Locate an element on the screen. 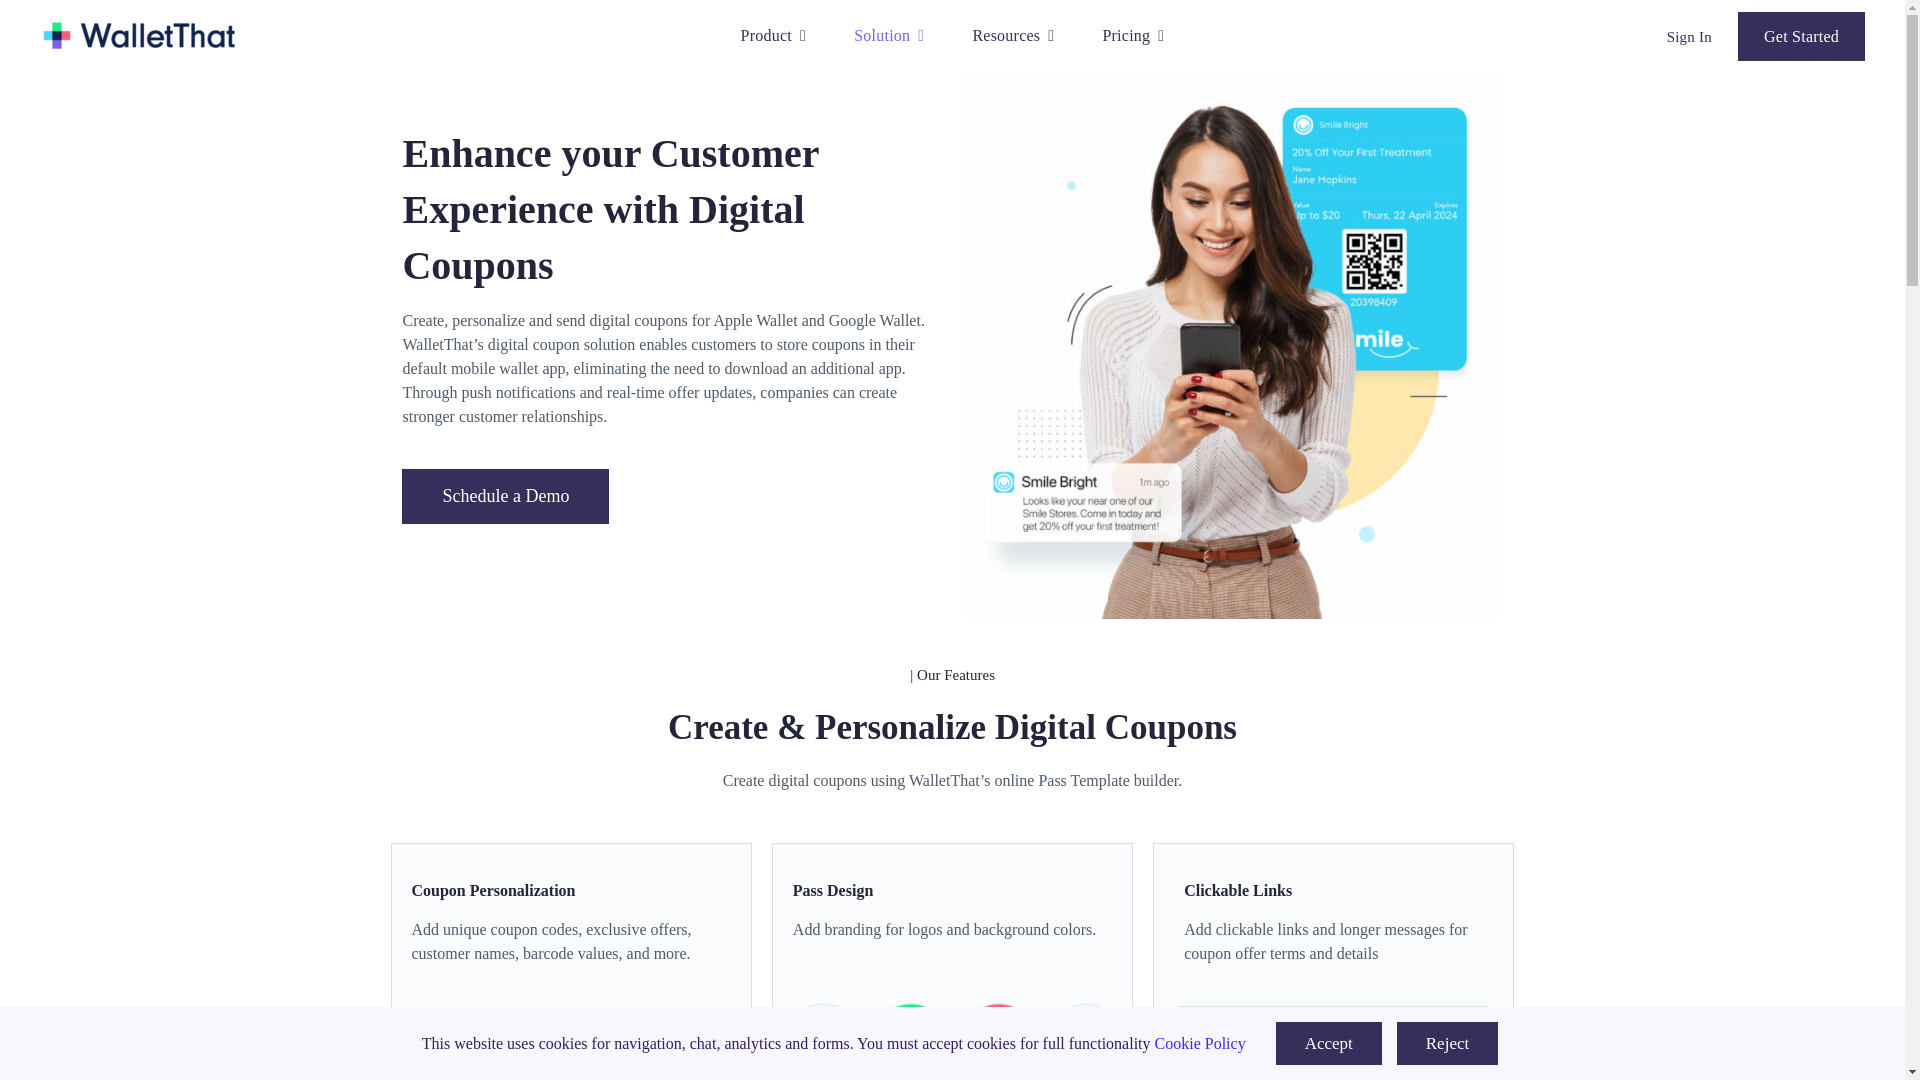 This screenshot has height=1080, width=1920. Get Started is located at coordinates (1800, 36).